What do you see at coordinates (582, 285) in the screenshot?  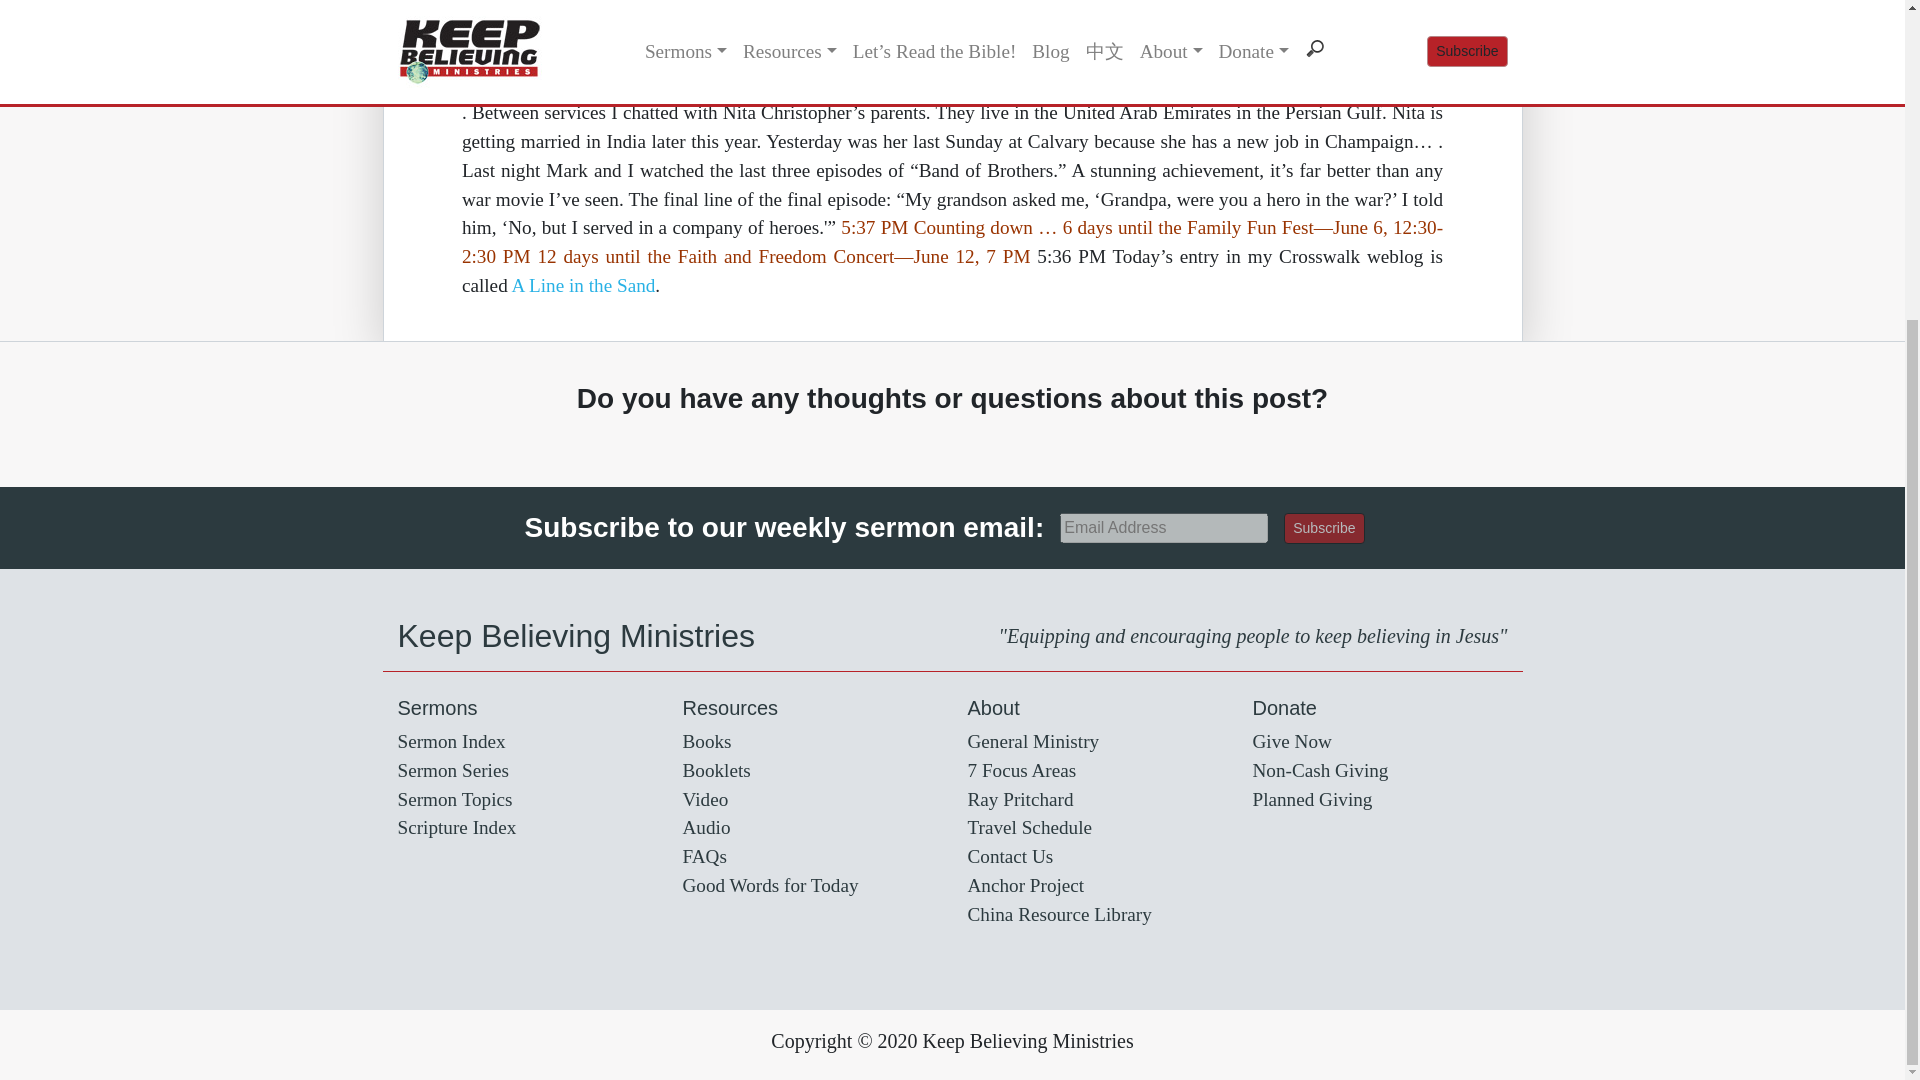 I see `A Line in the Sand` at bounding box center [582, 285].